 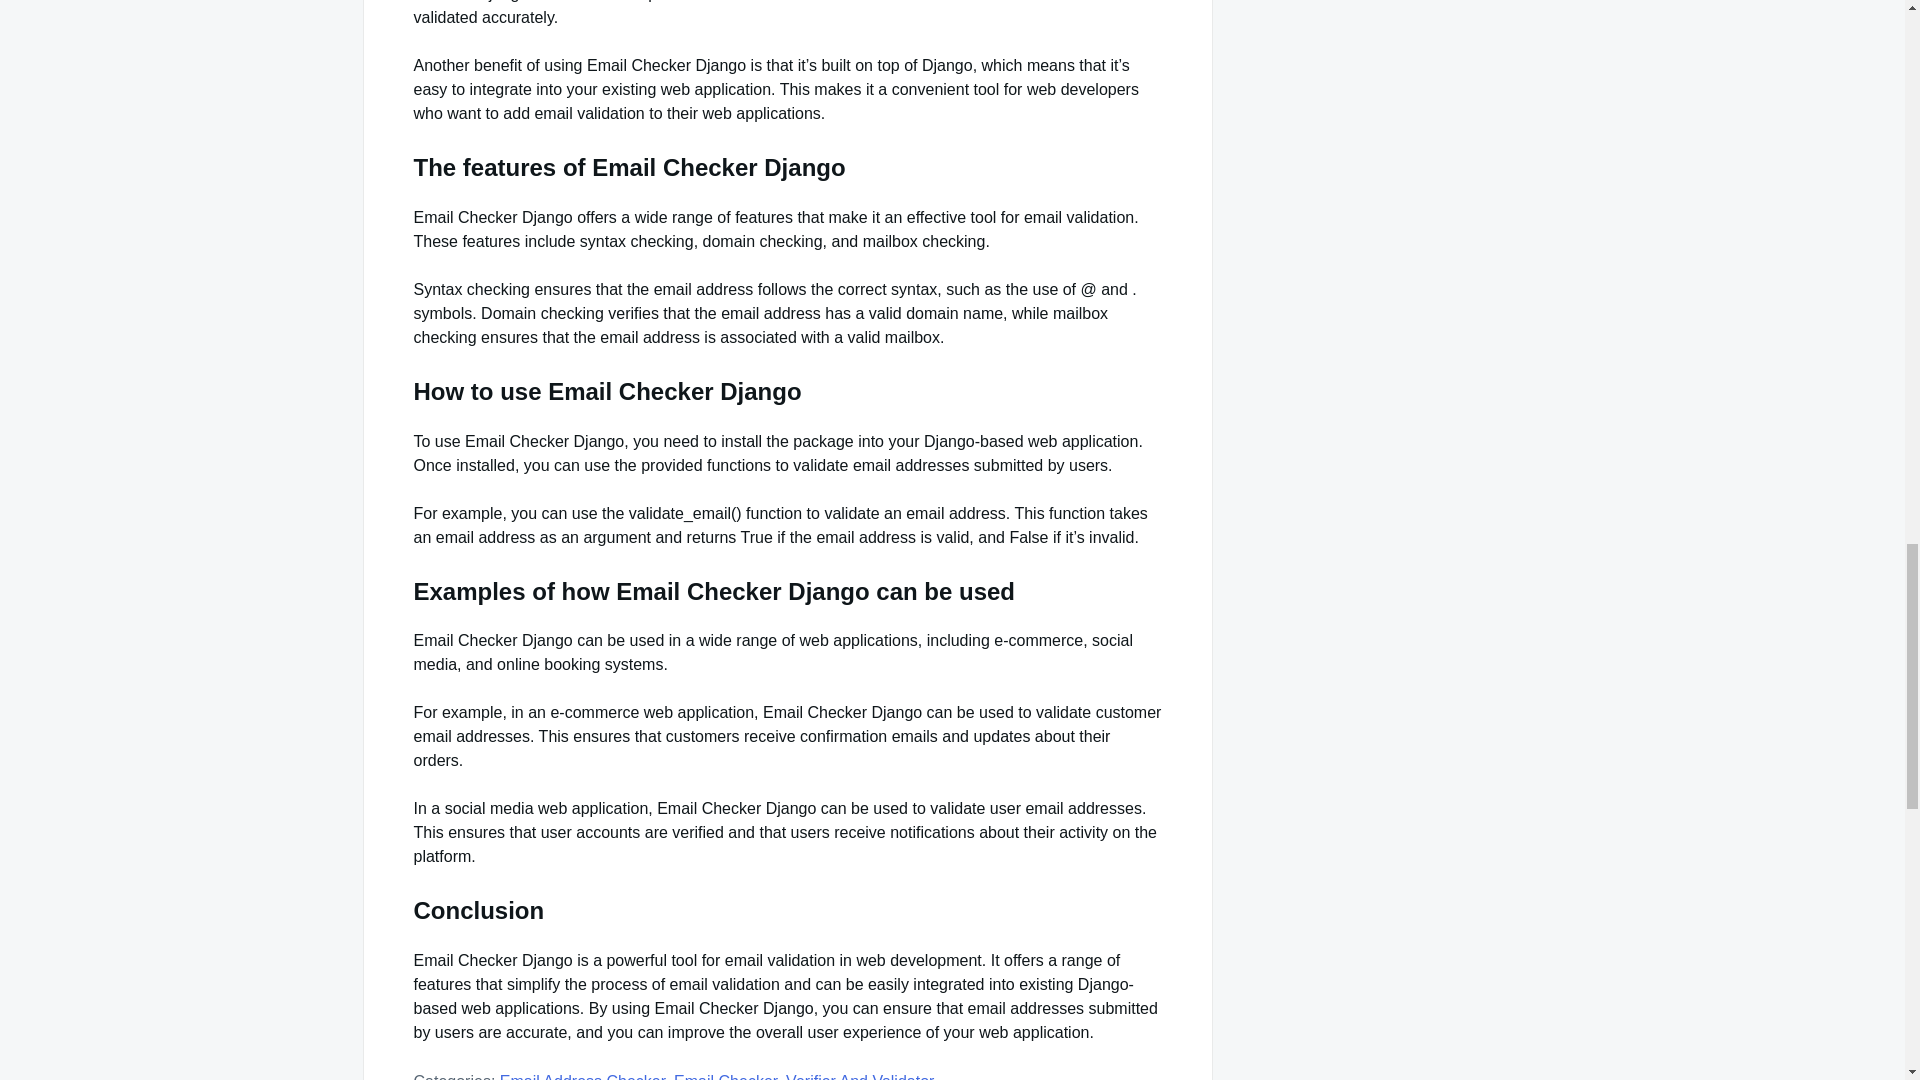 What do you see at coordinates (582, 1076) in the screenshot?
I see `Email Address Checker` at bounding box center [582, 1076].